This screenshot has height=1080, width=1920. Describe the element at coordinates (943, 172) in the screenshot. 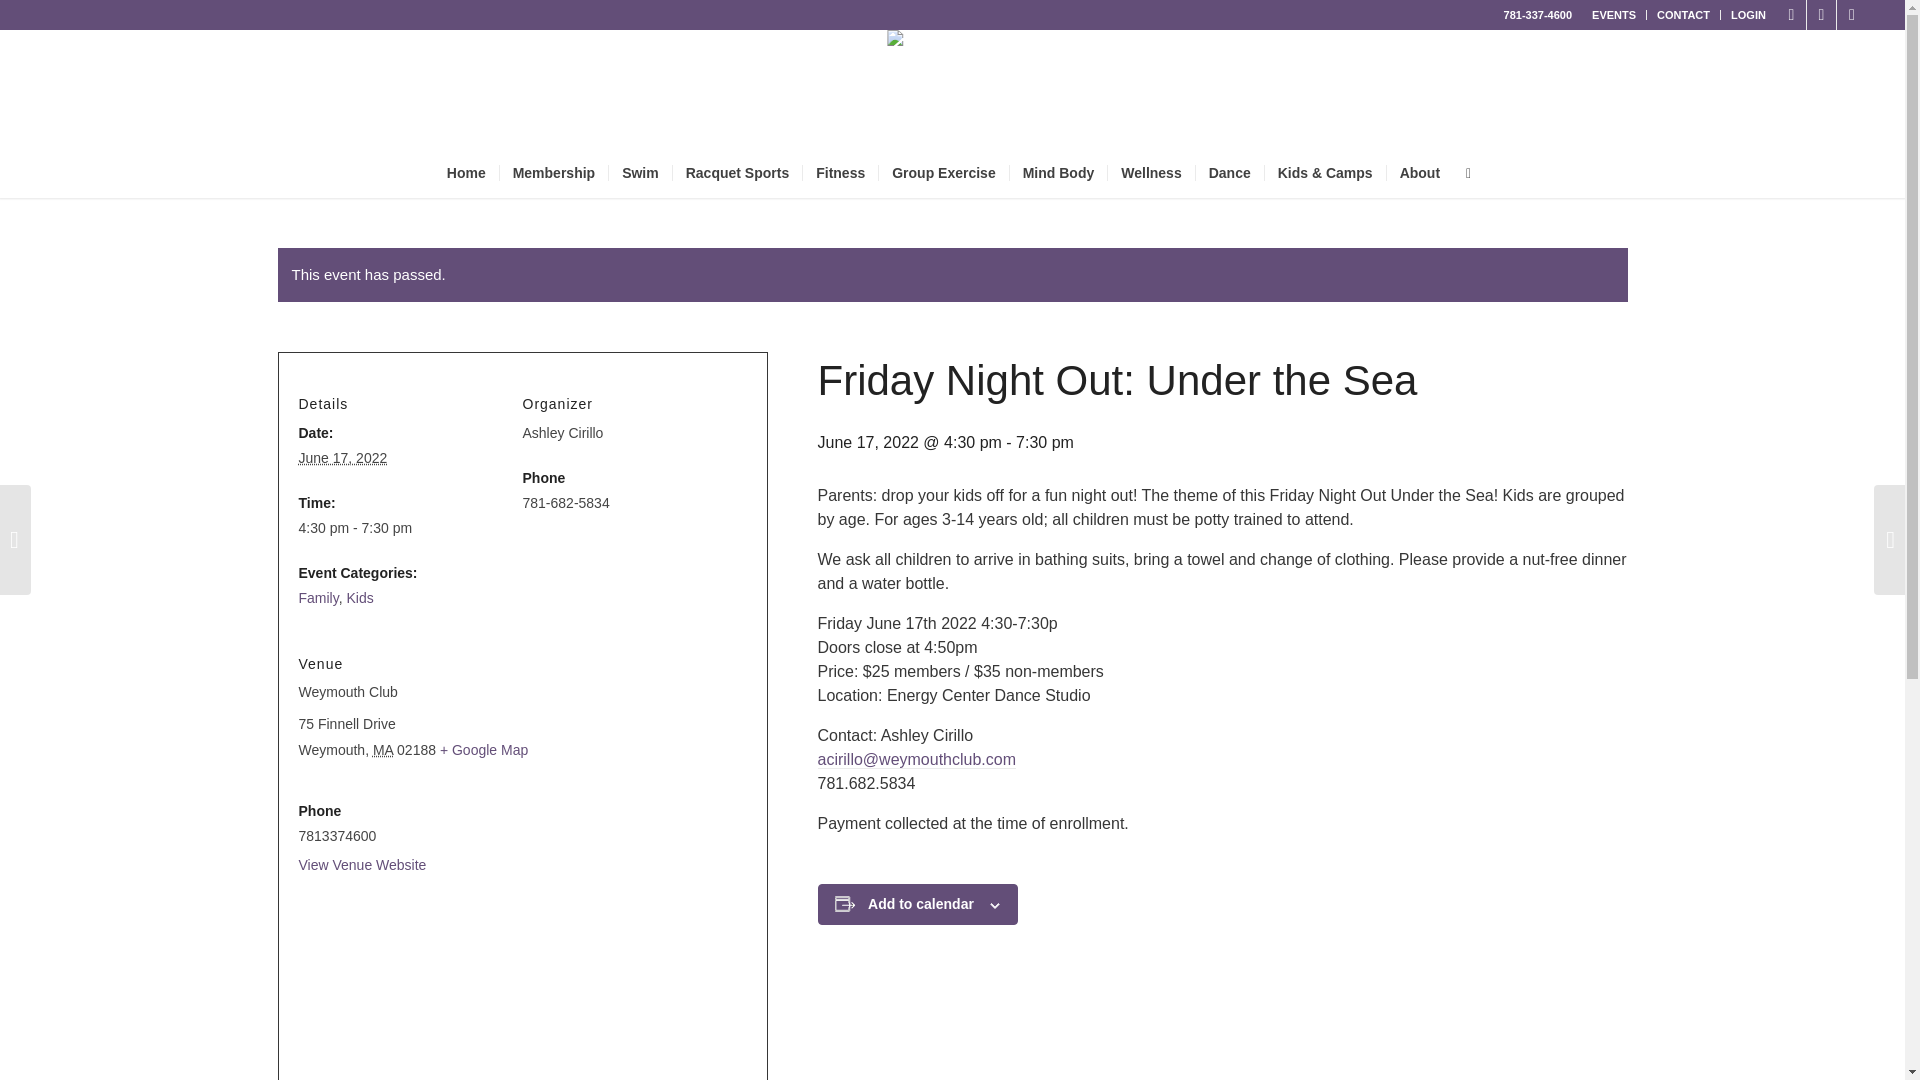

I see `Group Exercise` at that location.